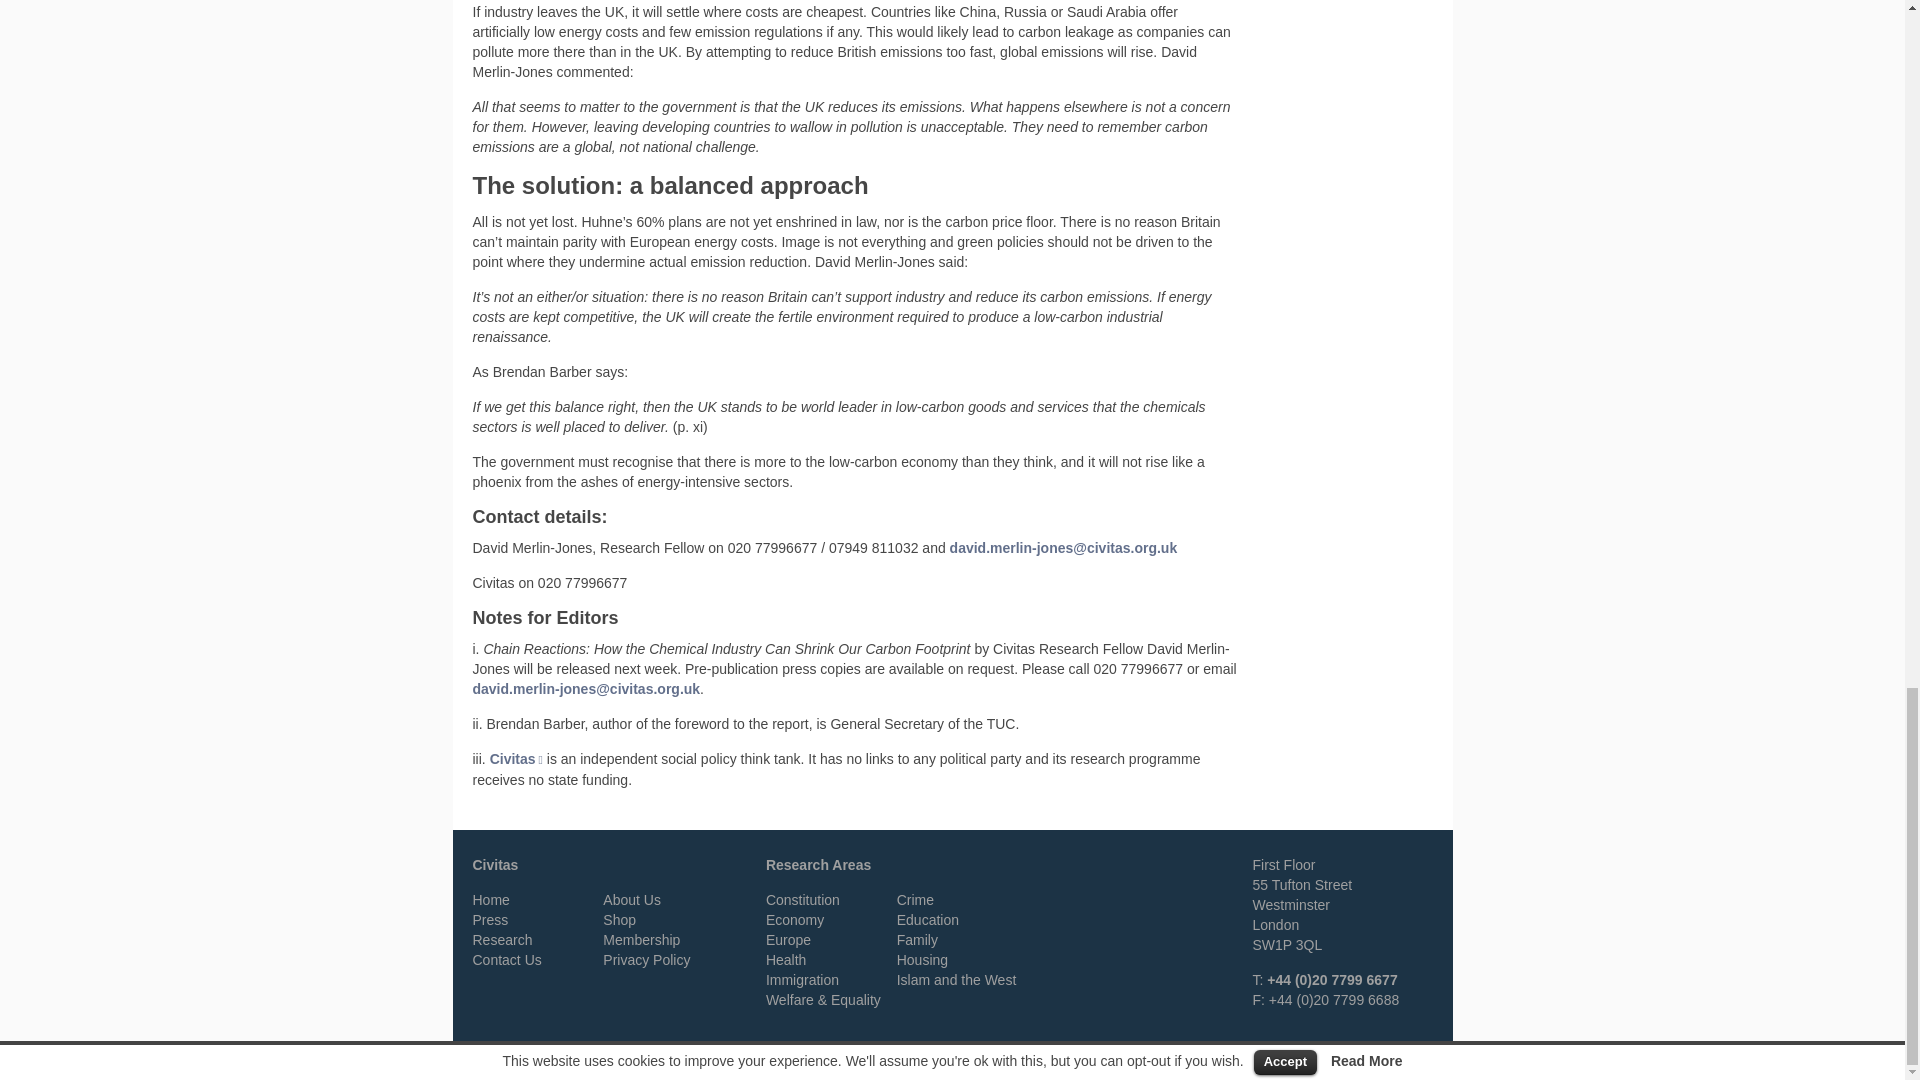 The height and width of the screenshot is (1080, 1920). Describe the element at coordinates (917, 940) in the screenshot. I see `Family` at that location.